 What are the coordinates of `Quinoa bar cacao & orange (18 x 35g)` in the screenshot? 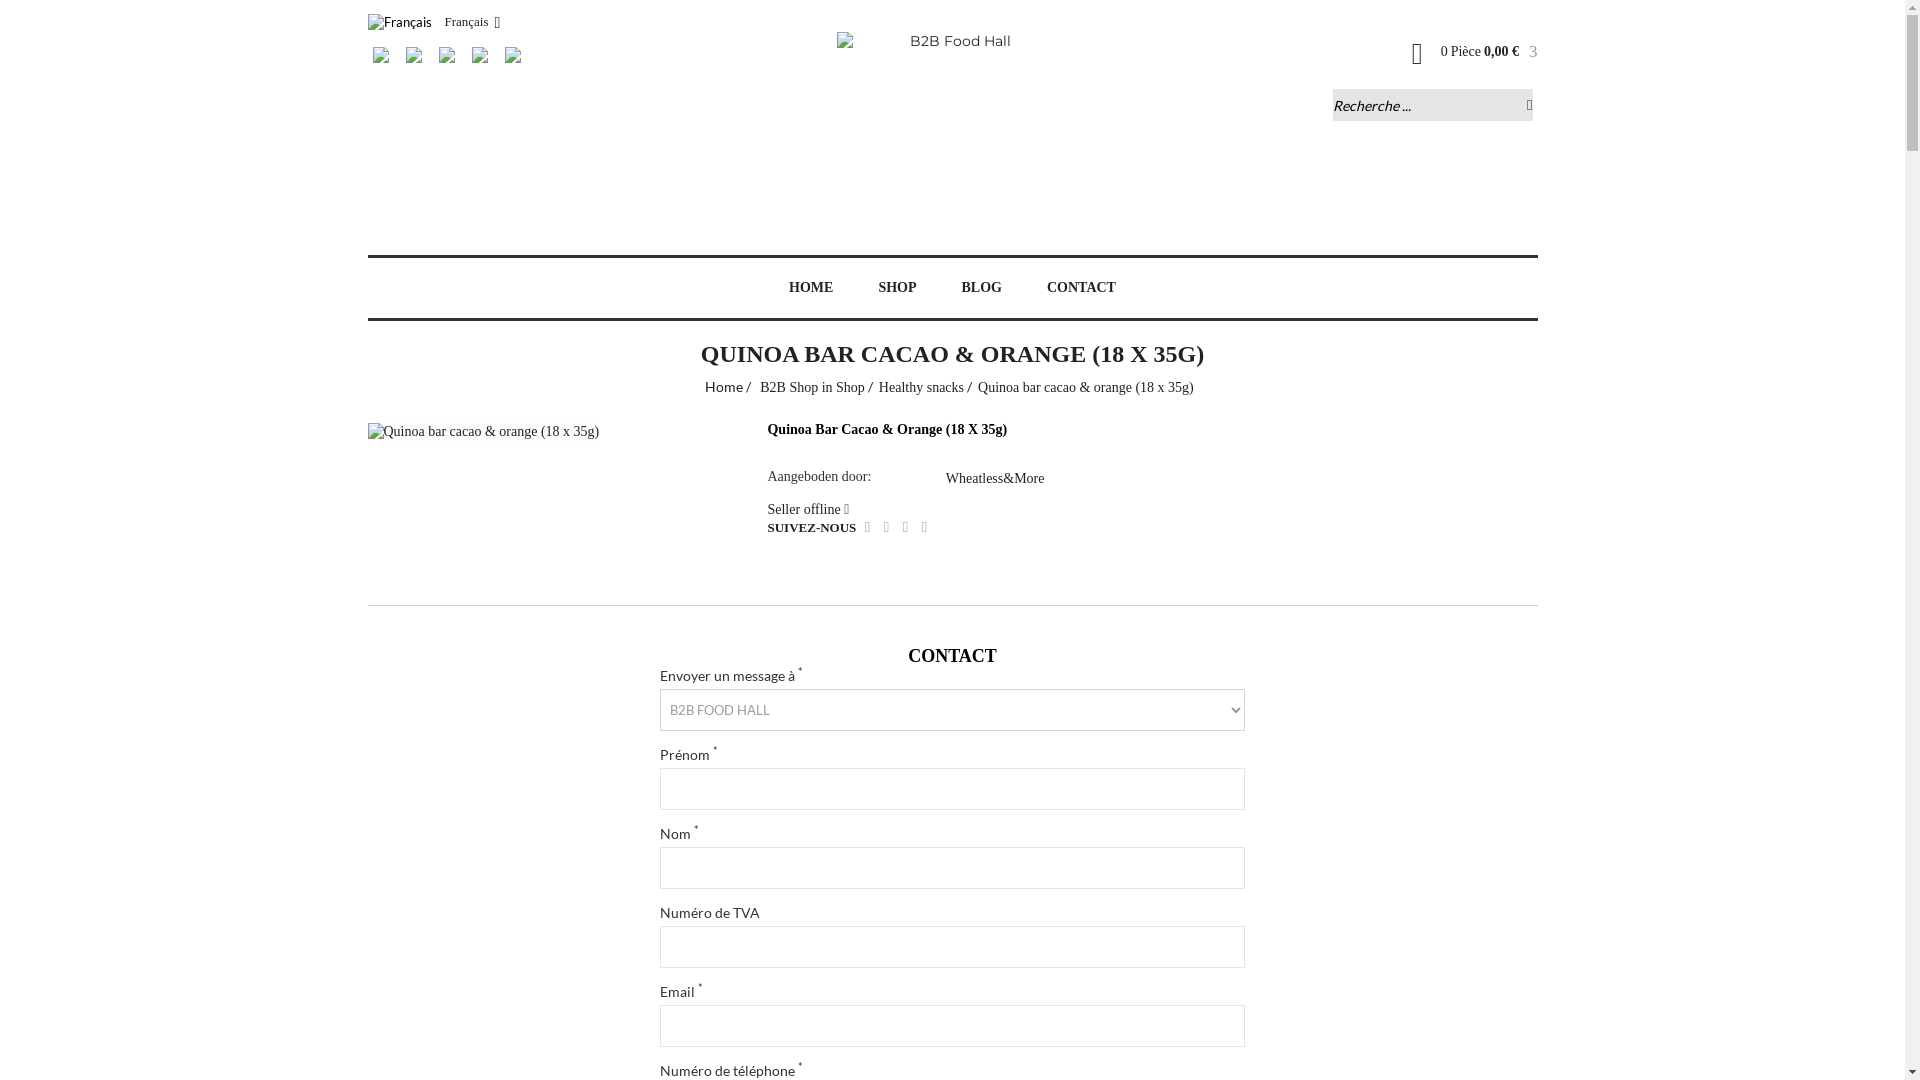 It's located at (484, 432).